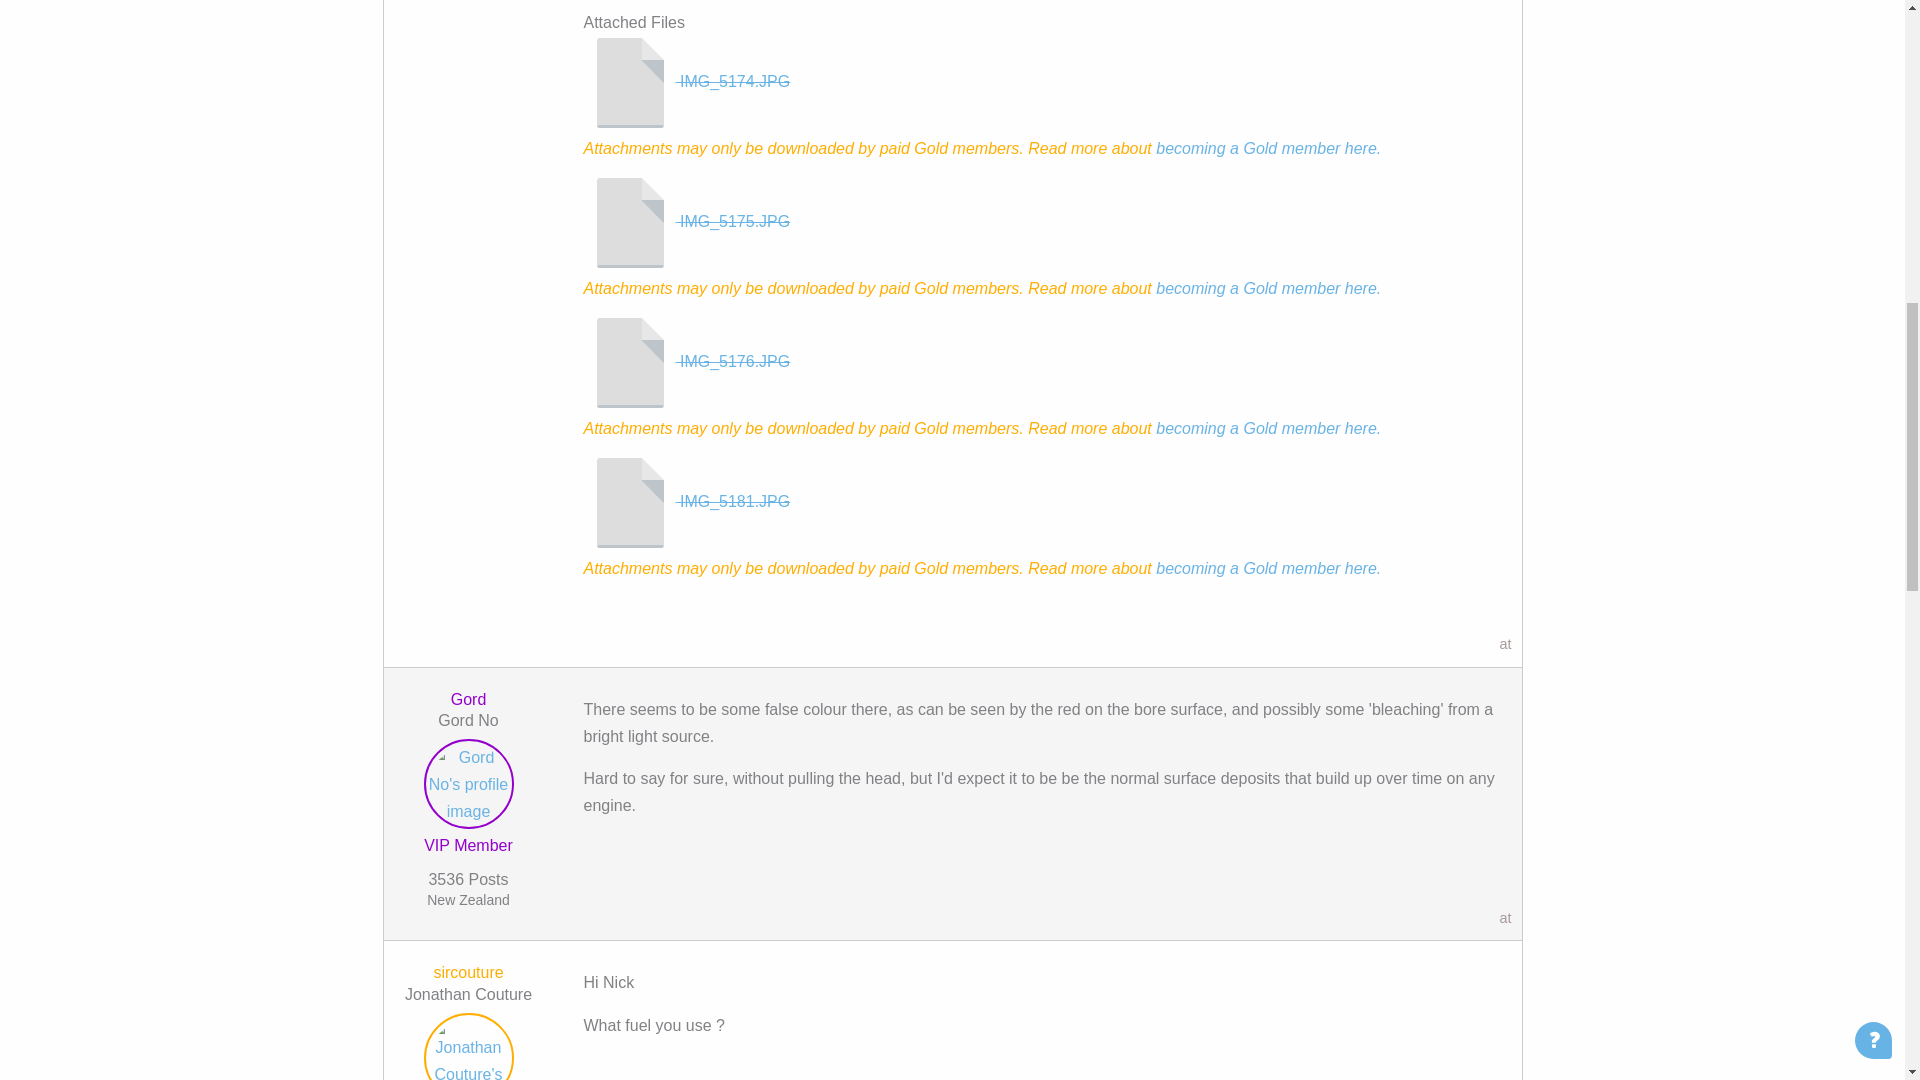 The height and width of the screenshot is (1080, 1920). I want to click on Click here to view sircouture, so click(468, 972).